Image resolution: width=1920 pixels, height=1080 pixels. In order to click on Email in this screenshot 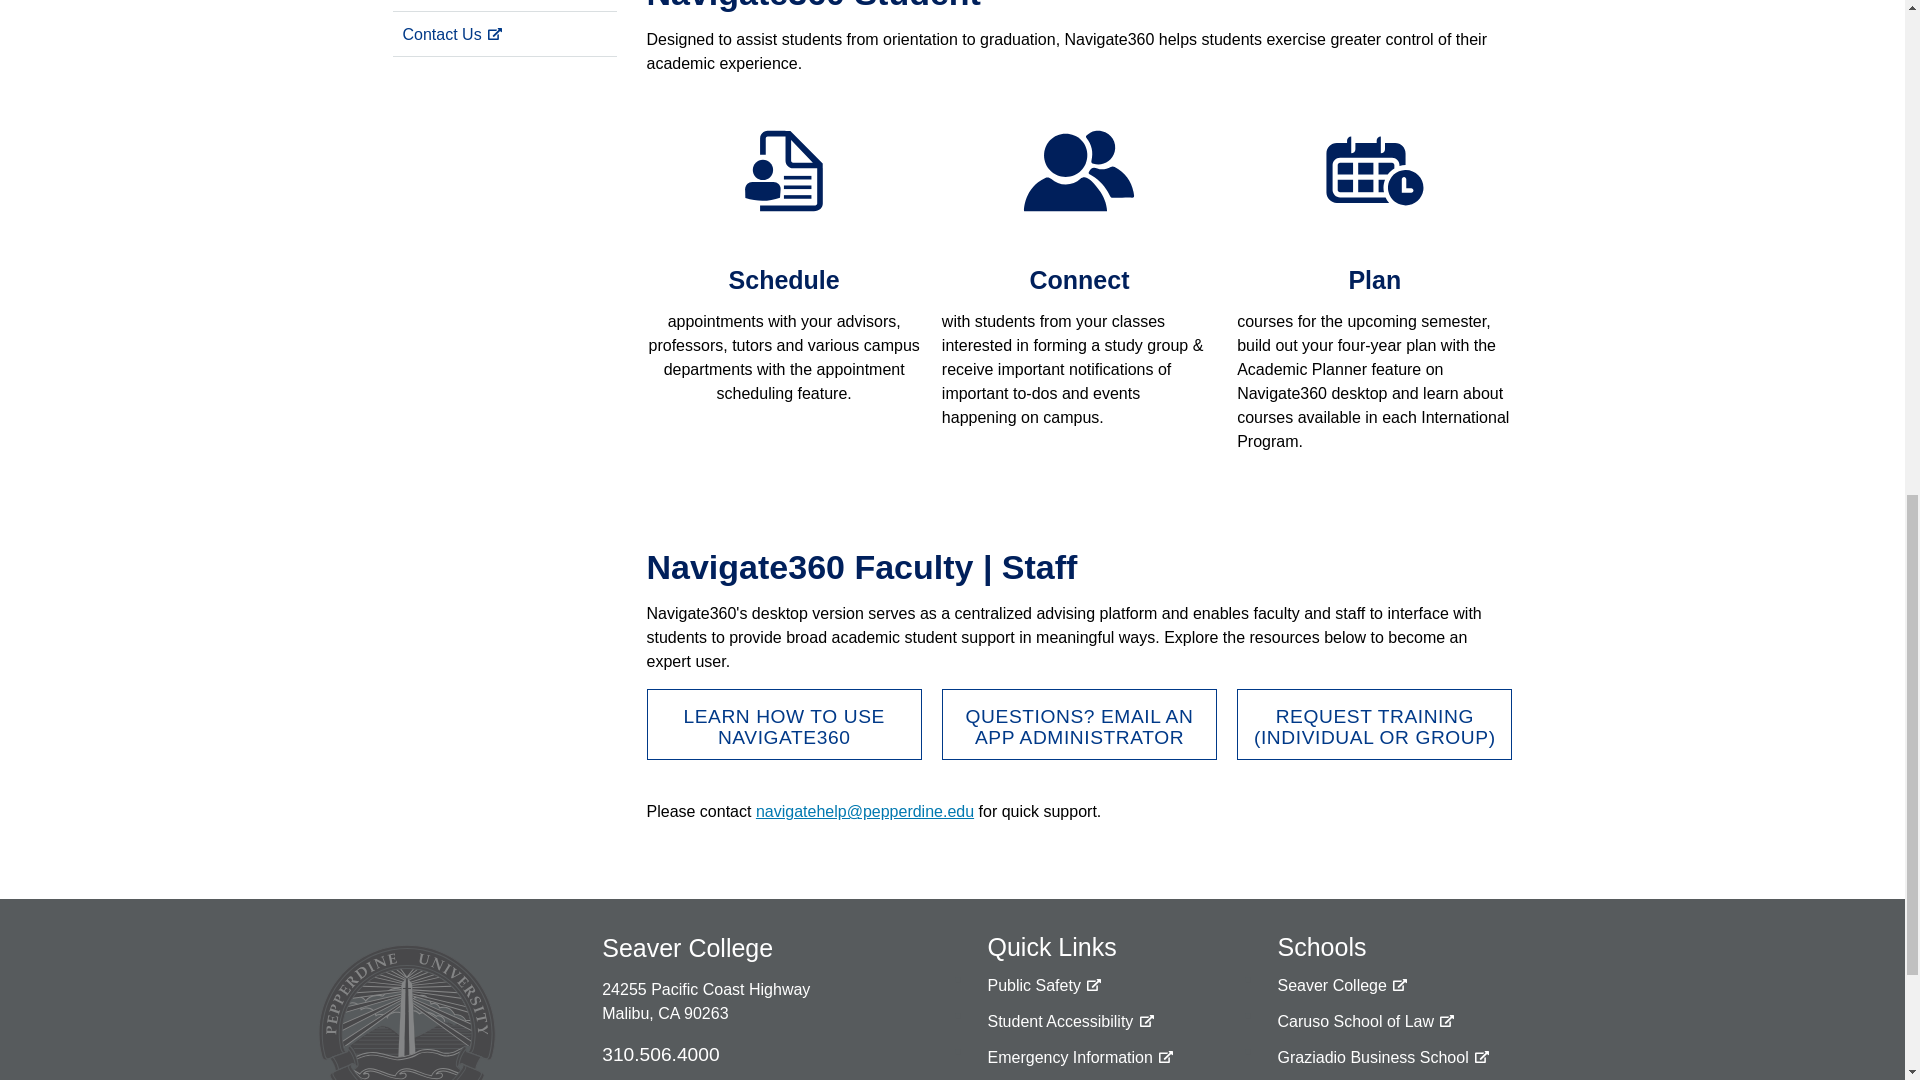, I will do `click(864, 811)`.